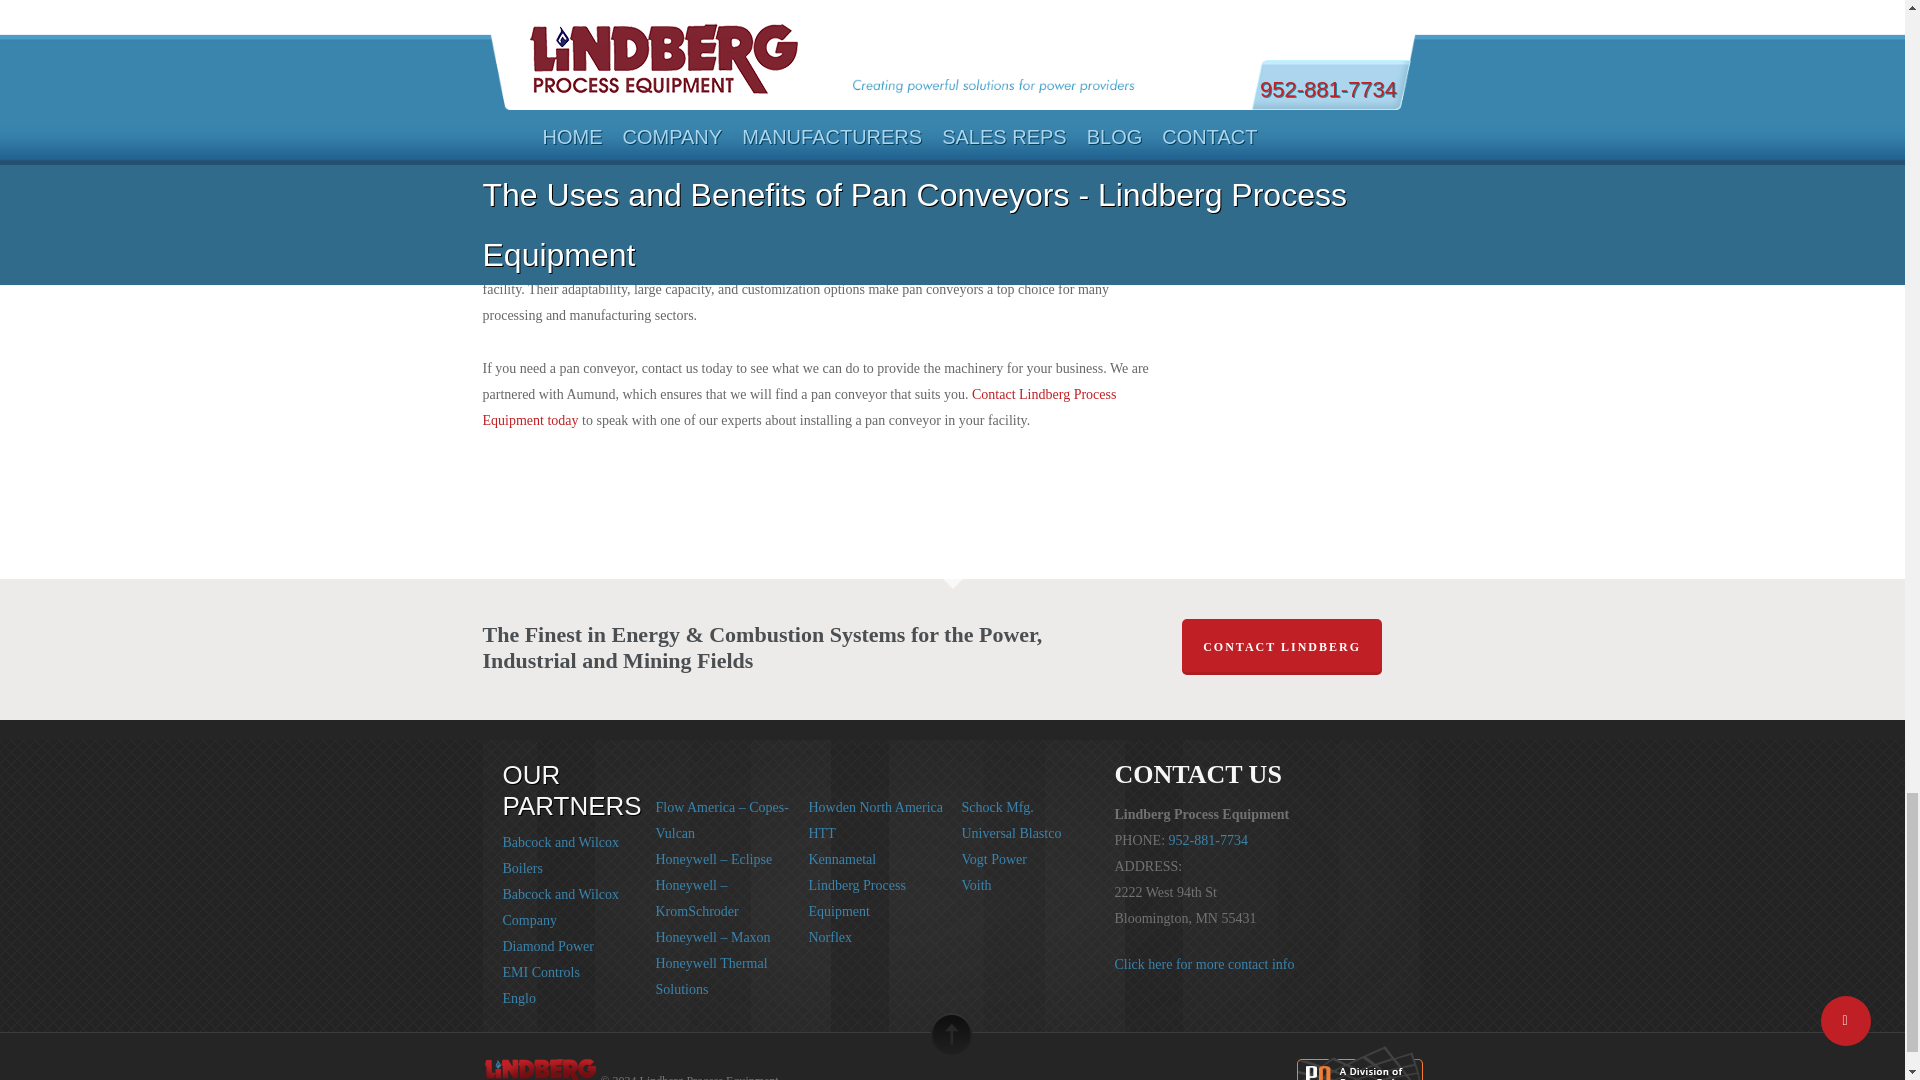 The height and width of the screenshot is (1080, 1920). What do you see at coordinates (547, 946) in the screenshot?
I see `Diamond Power` at bounding box center [547, 946].